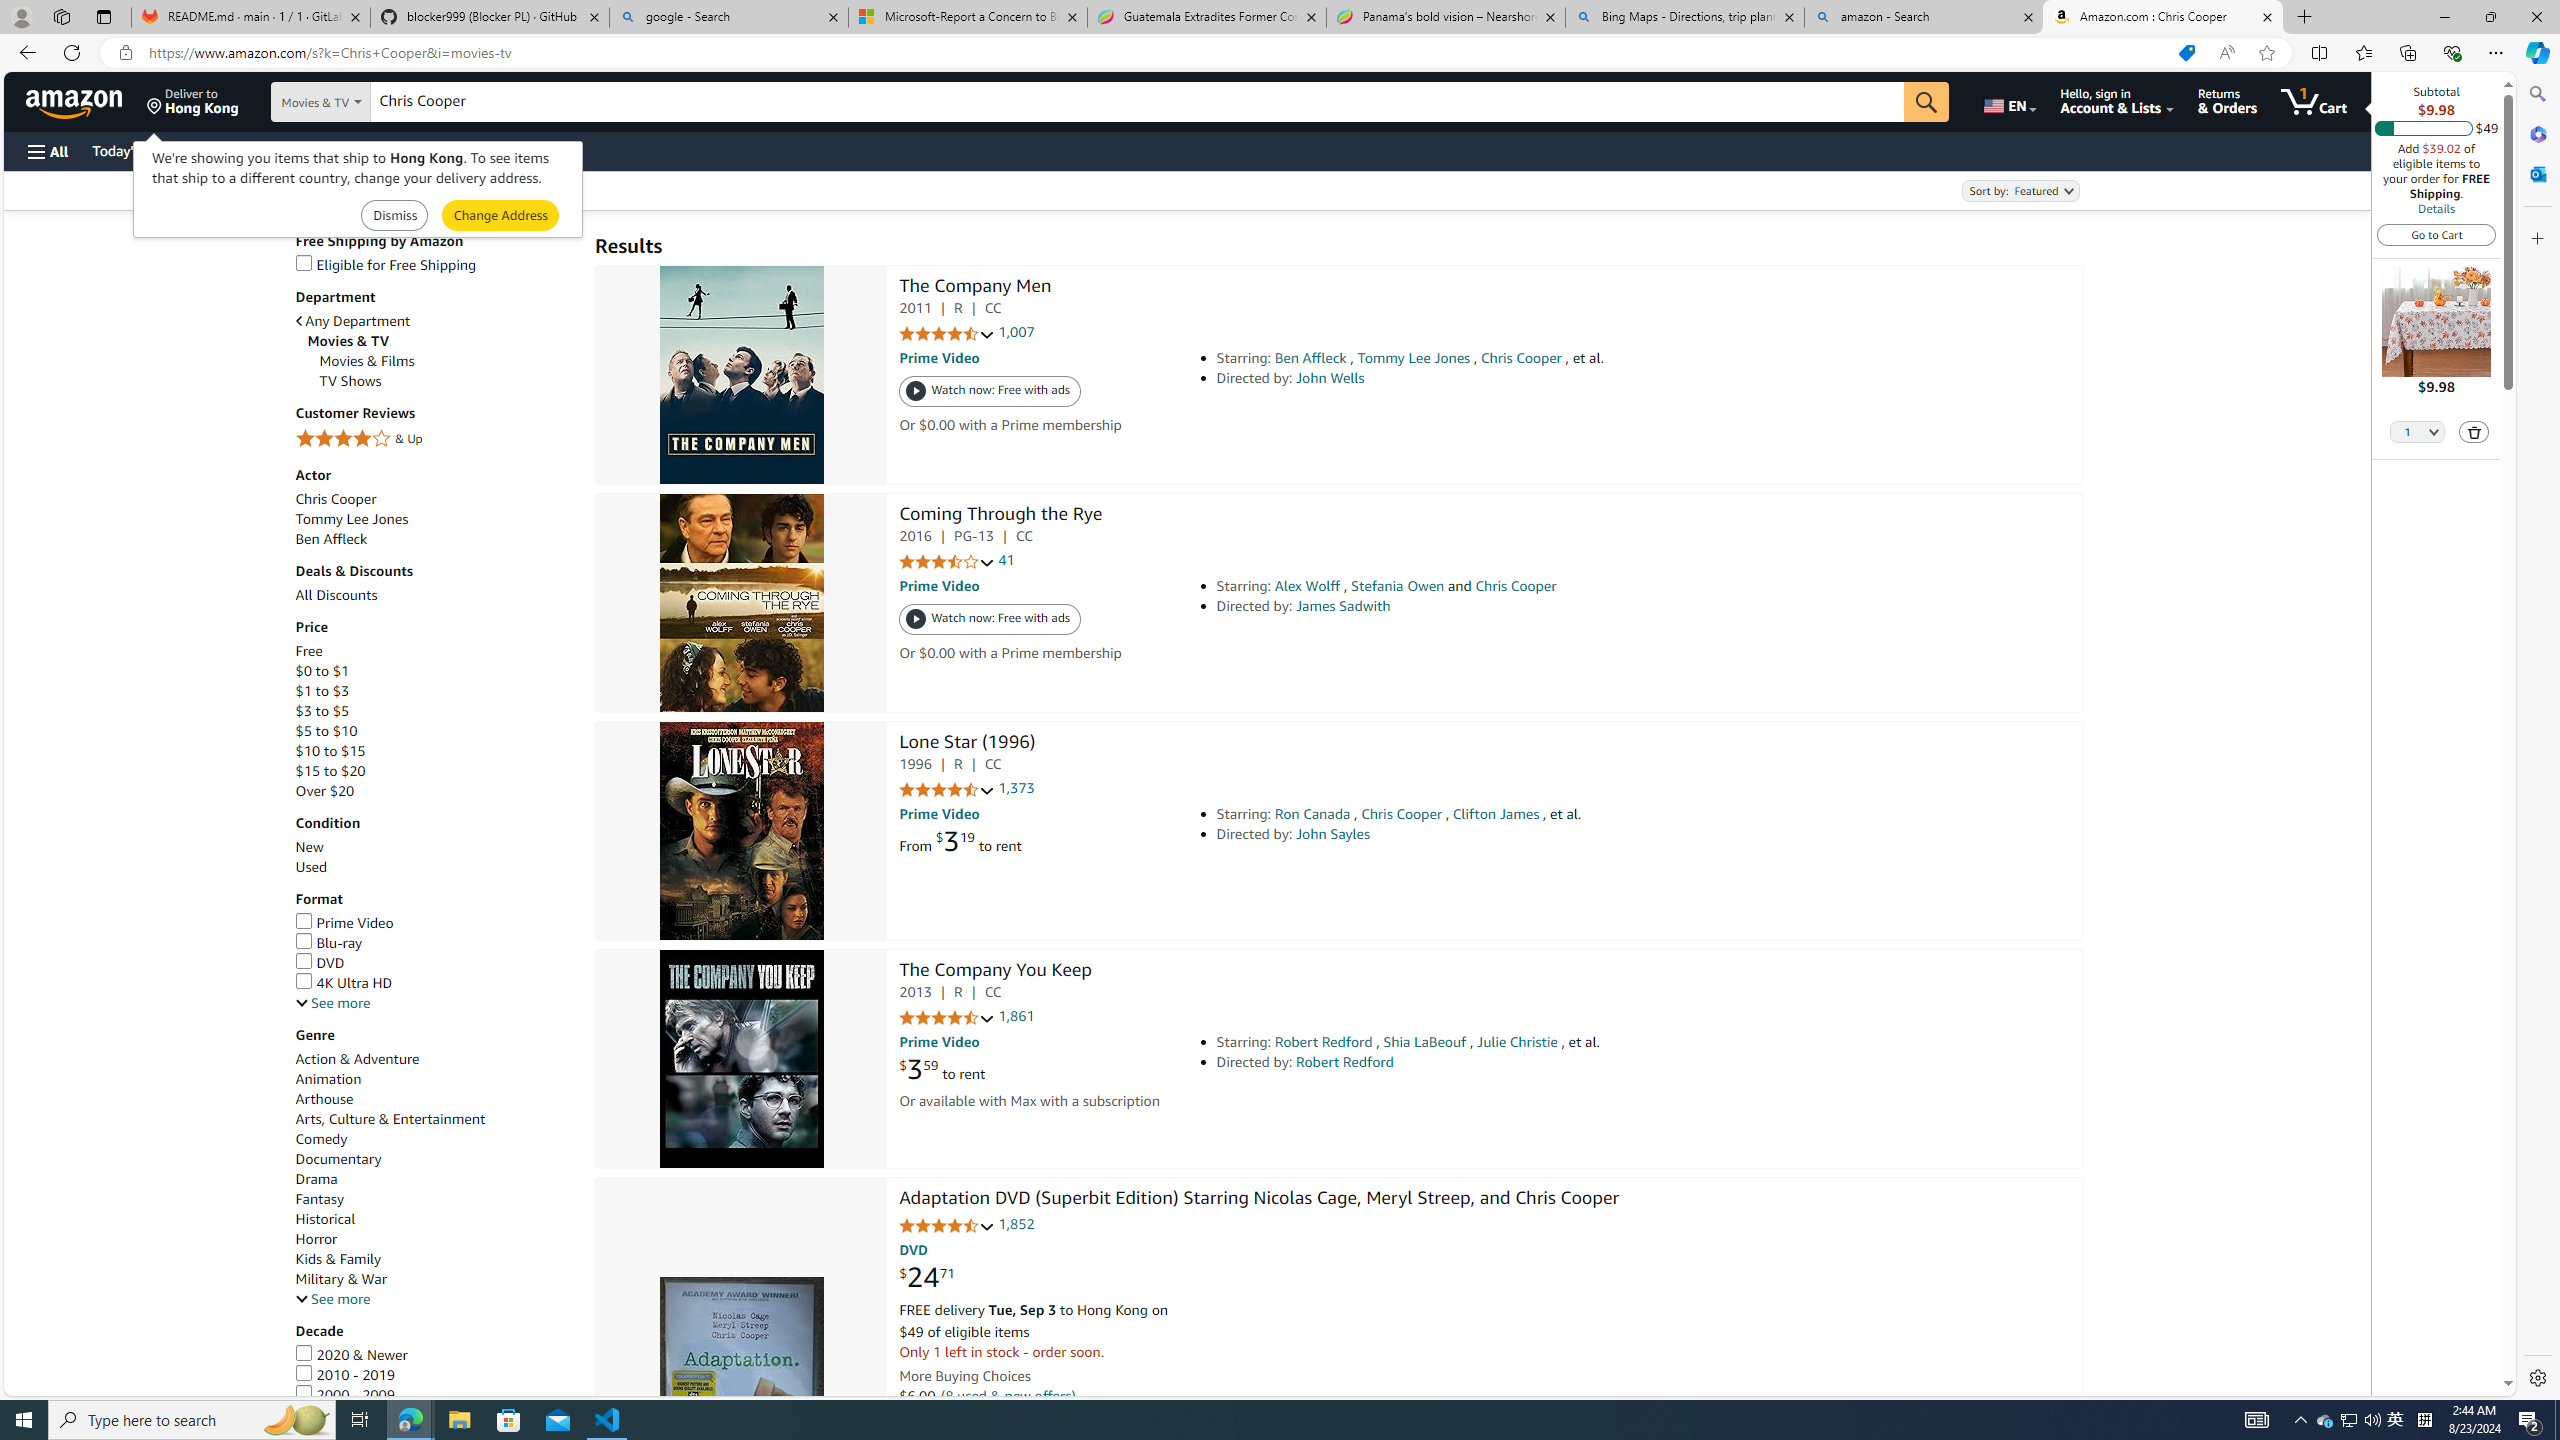  I want to click on $15 to $20, so click(435, 772).